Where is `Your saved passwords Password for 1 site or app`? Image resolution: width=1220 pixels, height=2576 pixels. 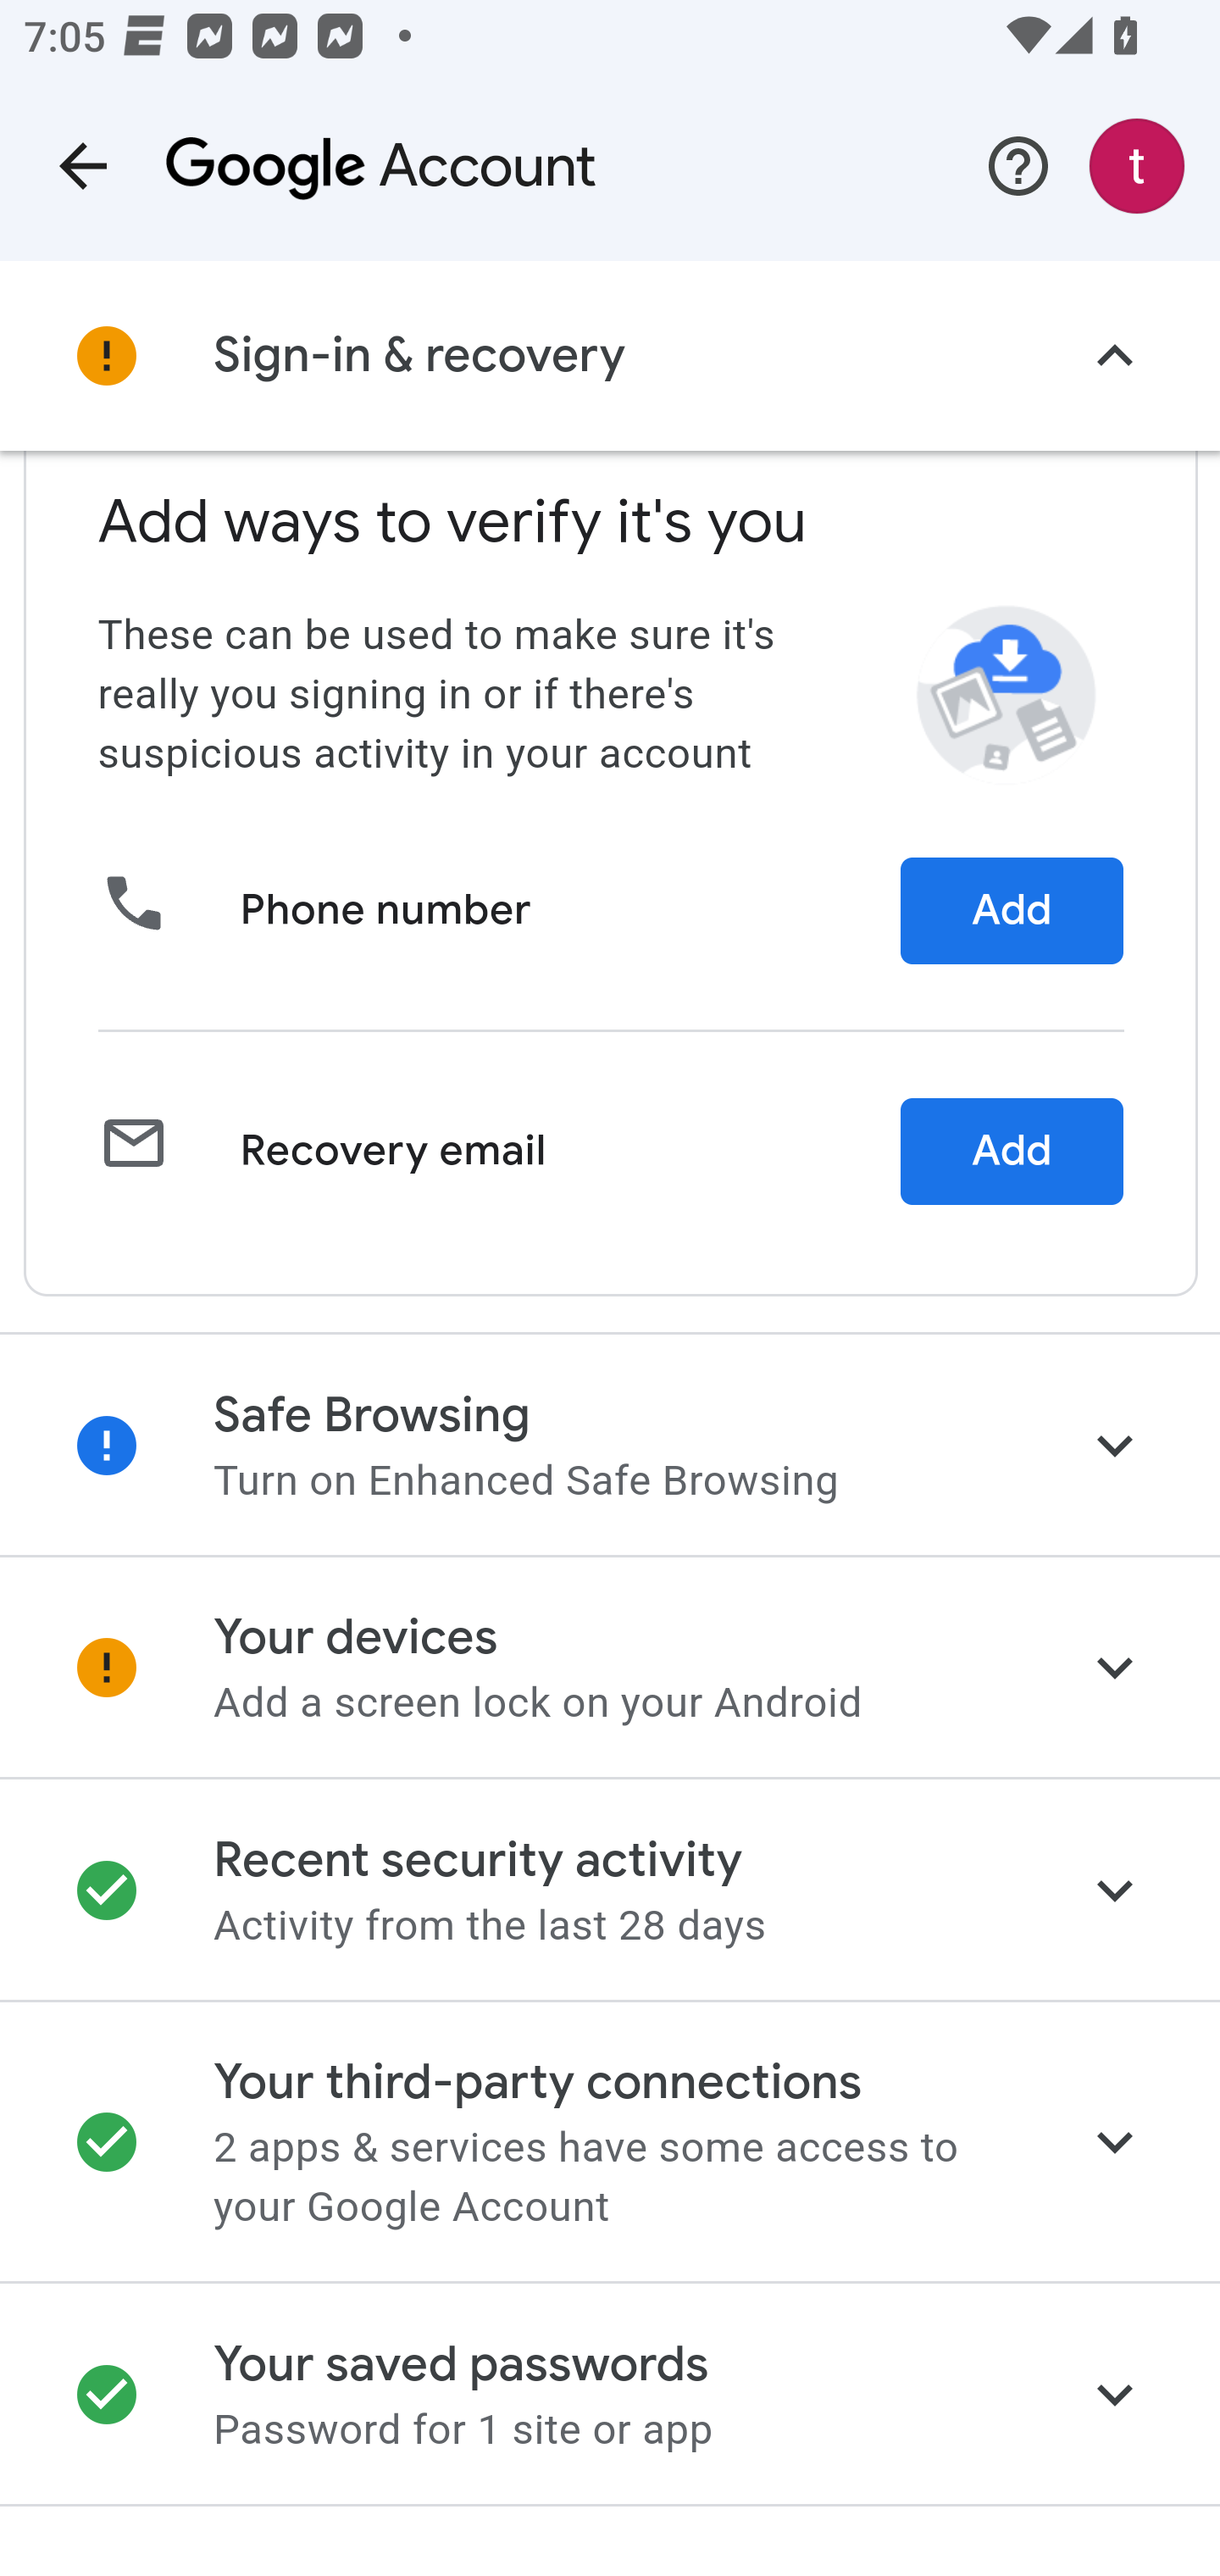 Your saved passwords Password for 1 site or app is located at coordinates (610, 2396).